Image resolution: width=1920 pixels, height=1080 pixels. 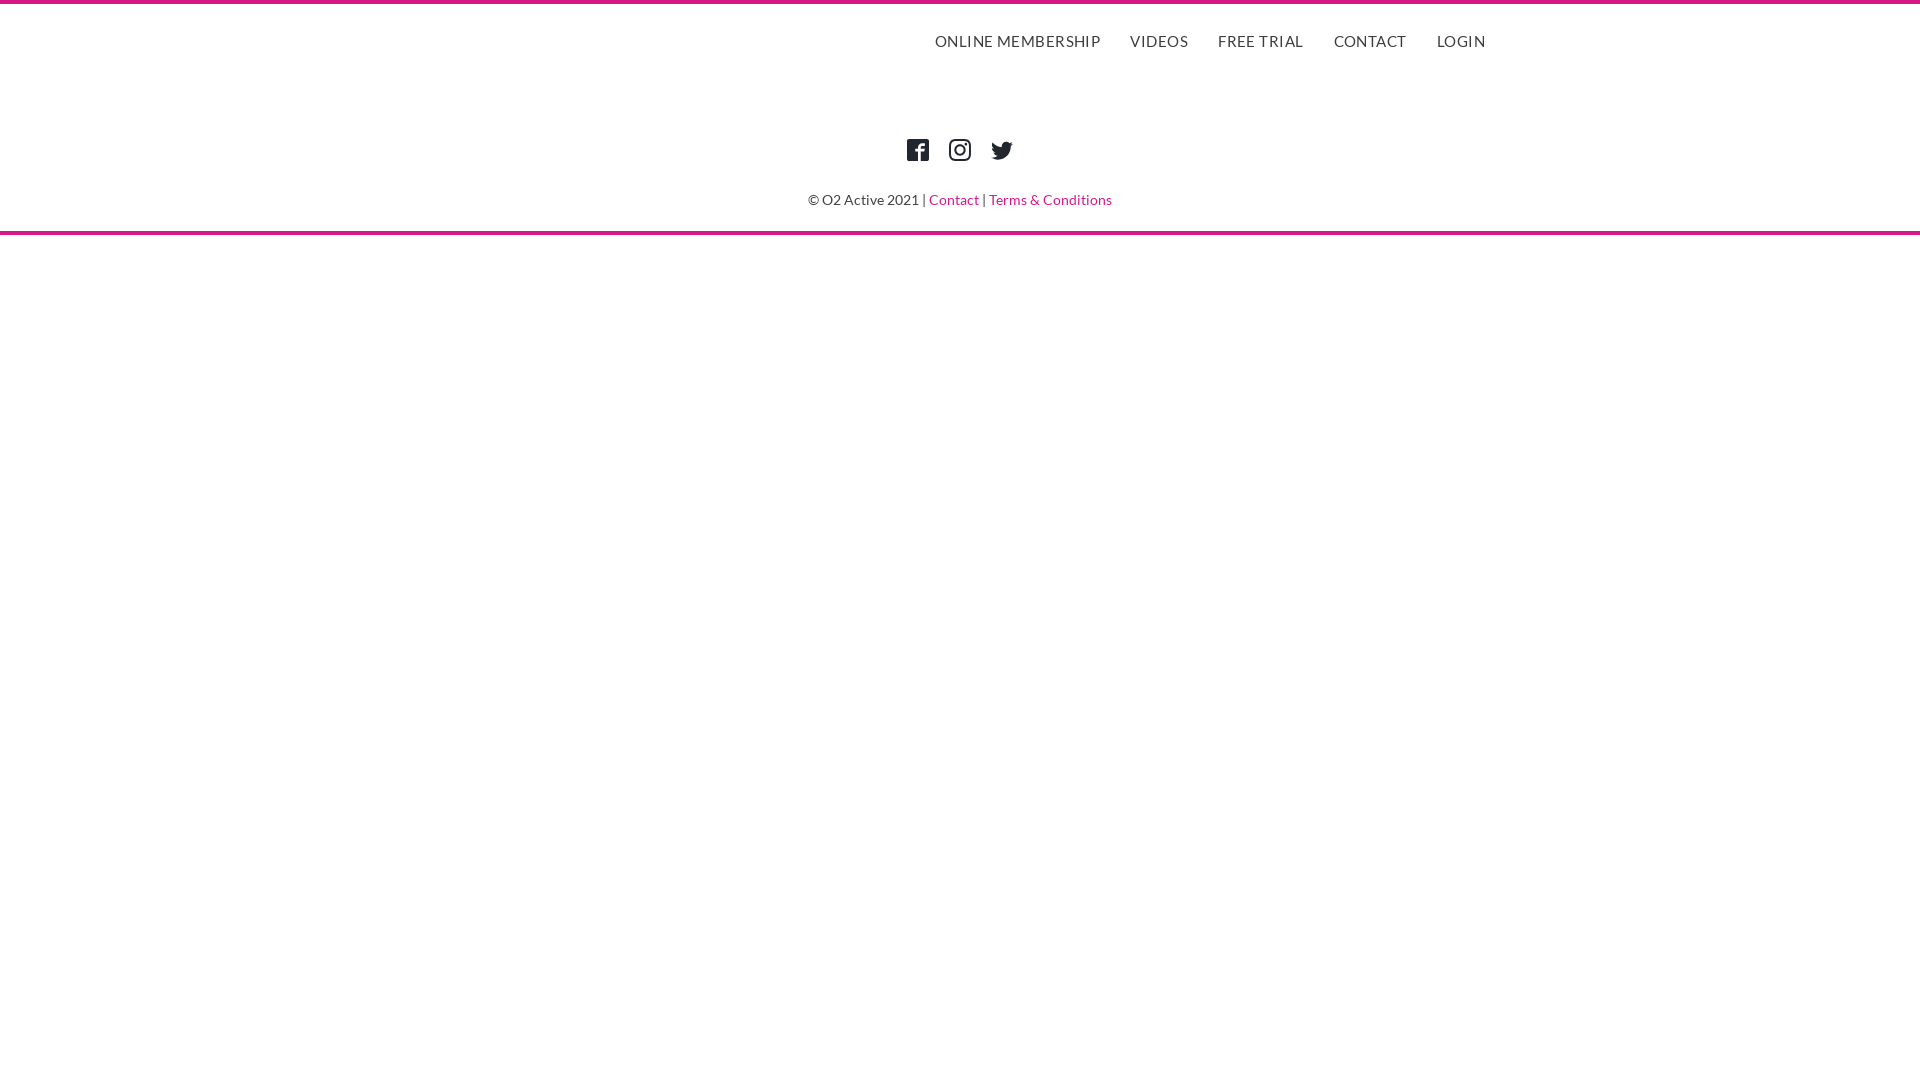 I want to click on LOGIN, so click(x=1461, y=42).